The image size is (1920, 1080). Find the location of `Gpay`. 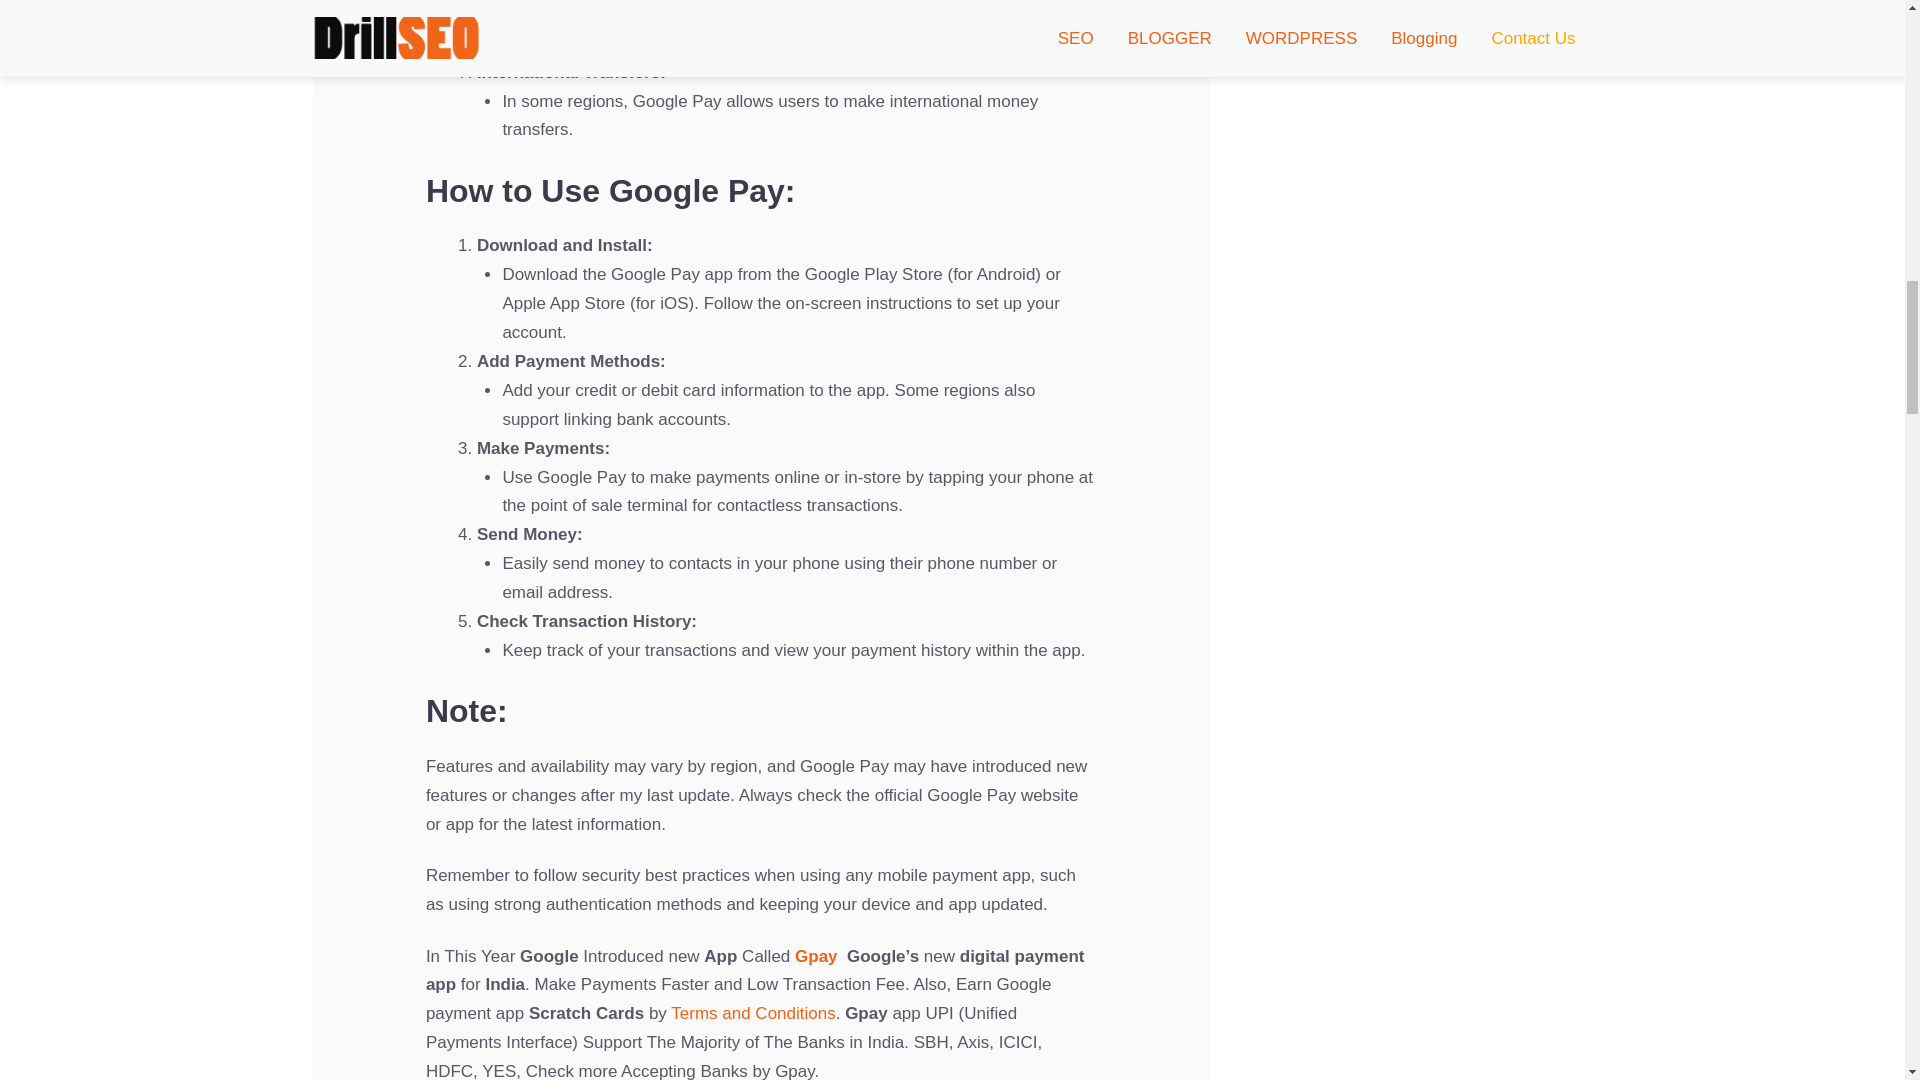

Gpay is located at coordinates (816, 956).